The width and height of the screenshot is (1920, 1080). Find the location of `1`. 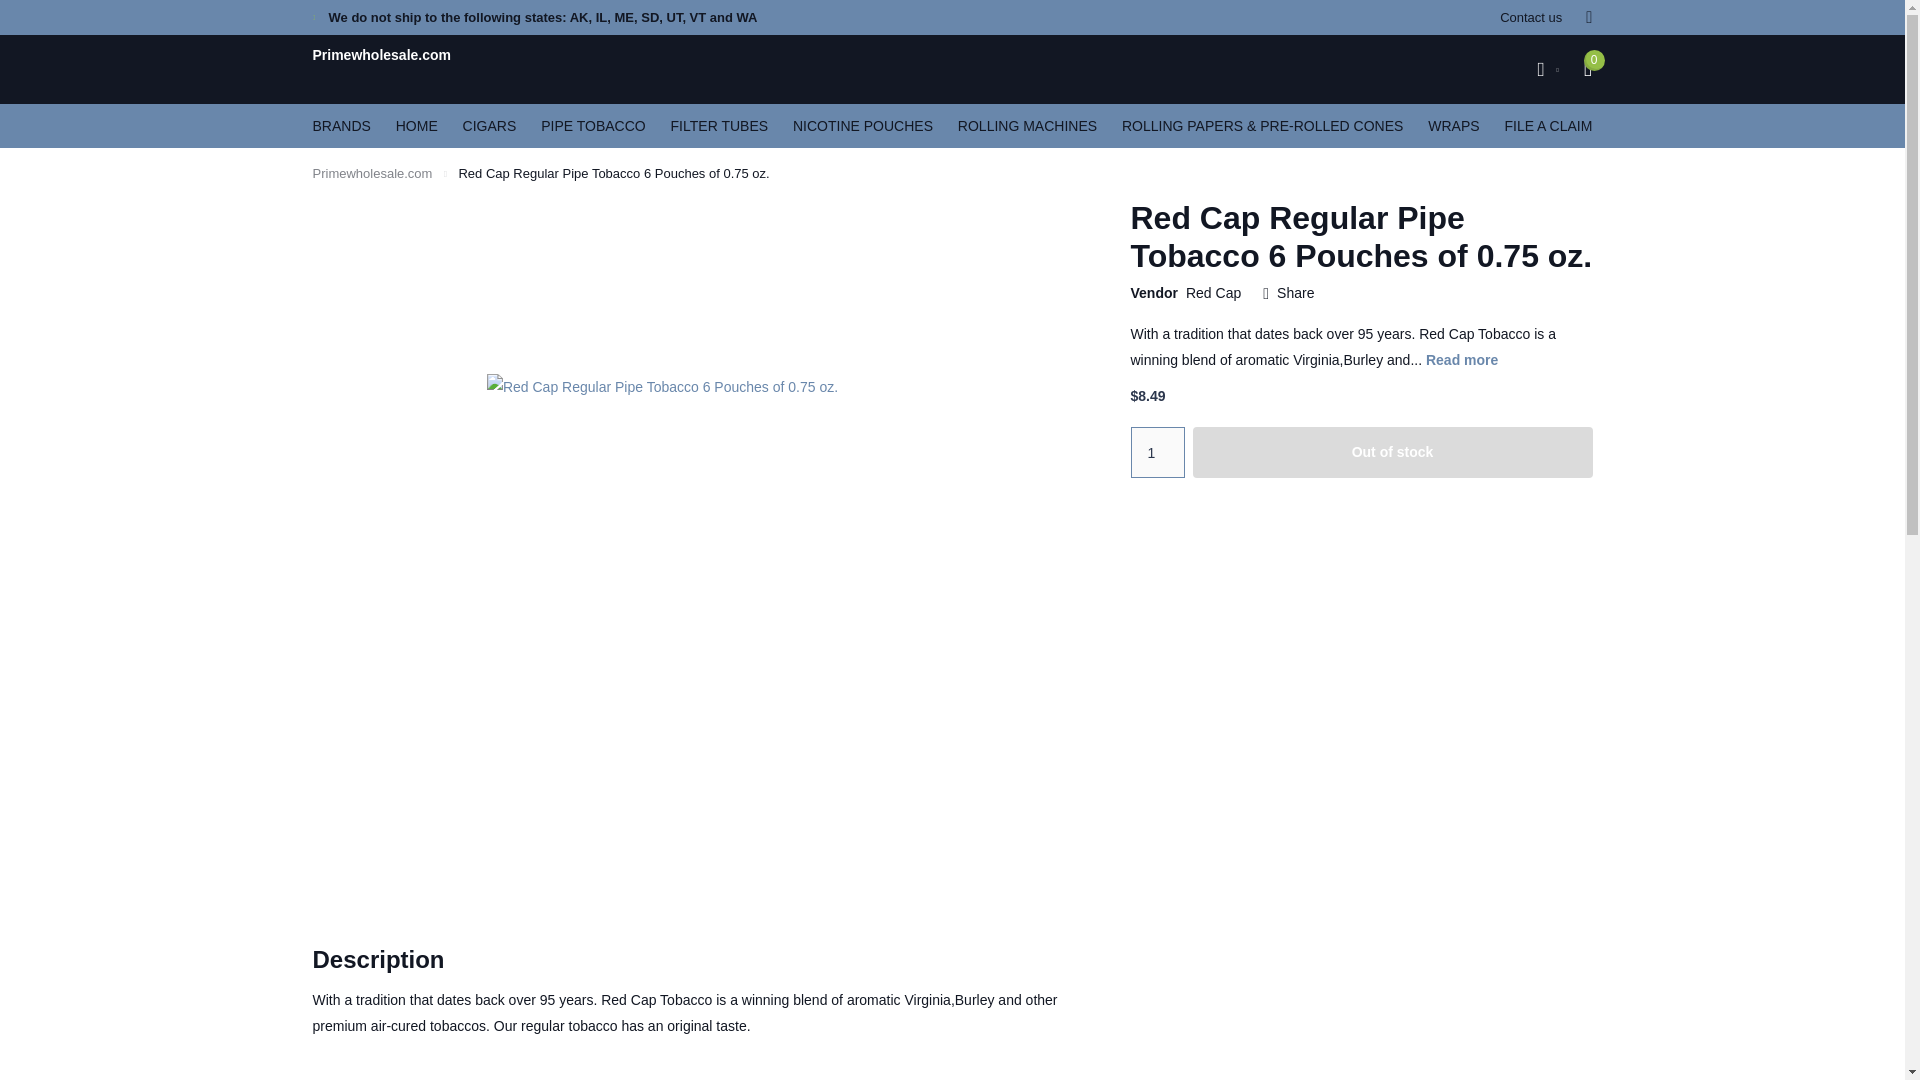

1 is located at coordinates (1157, 452).